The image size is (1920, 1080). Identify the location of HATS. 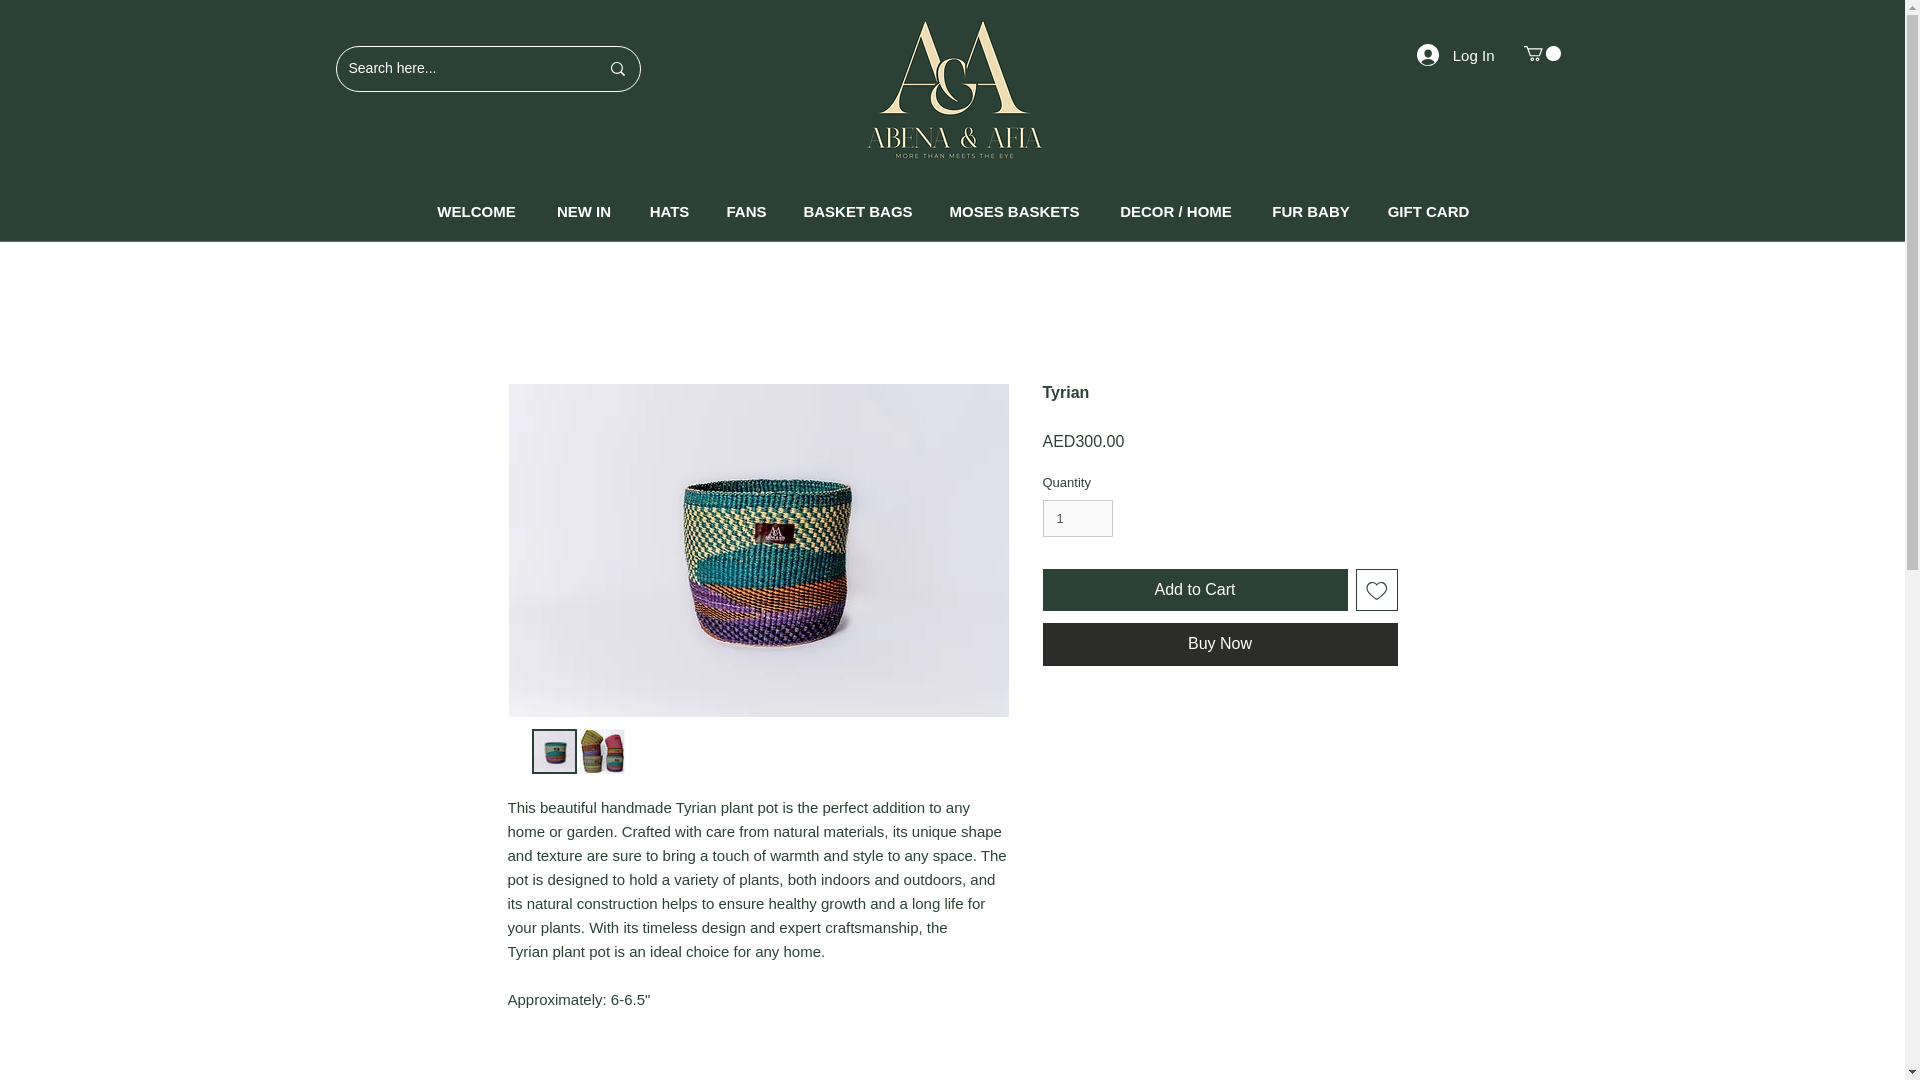
(670, 210).